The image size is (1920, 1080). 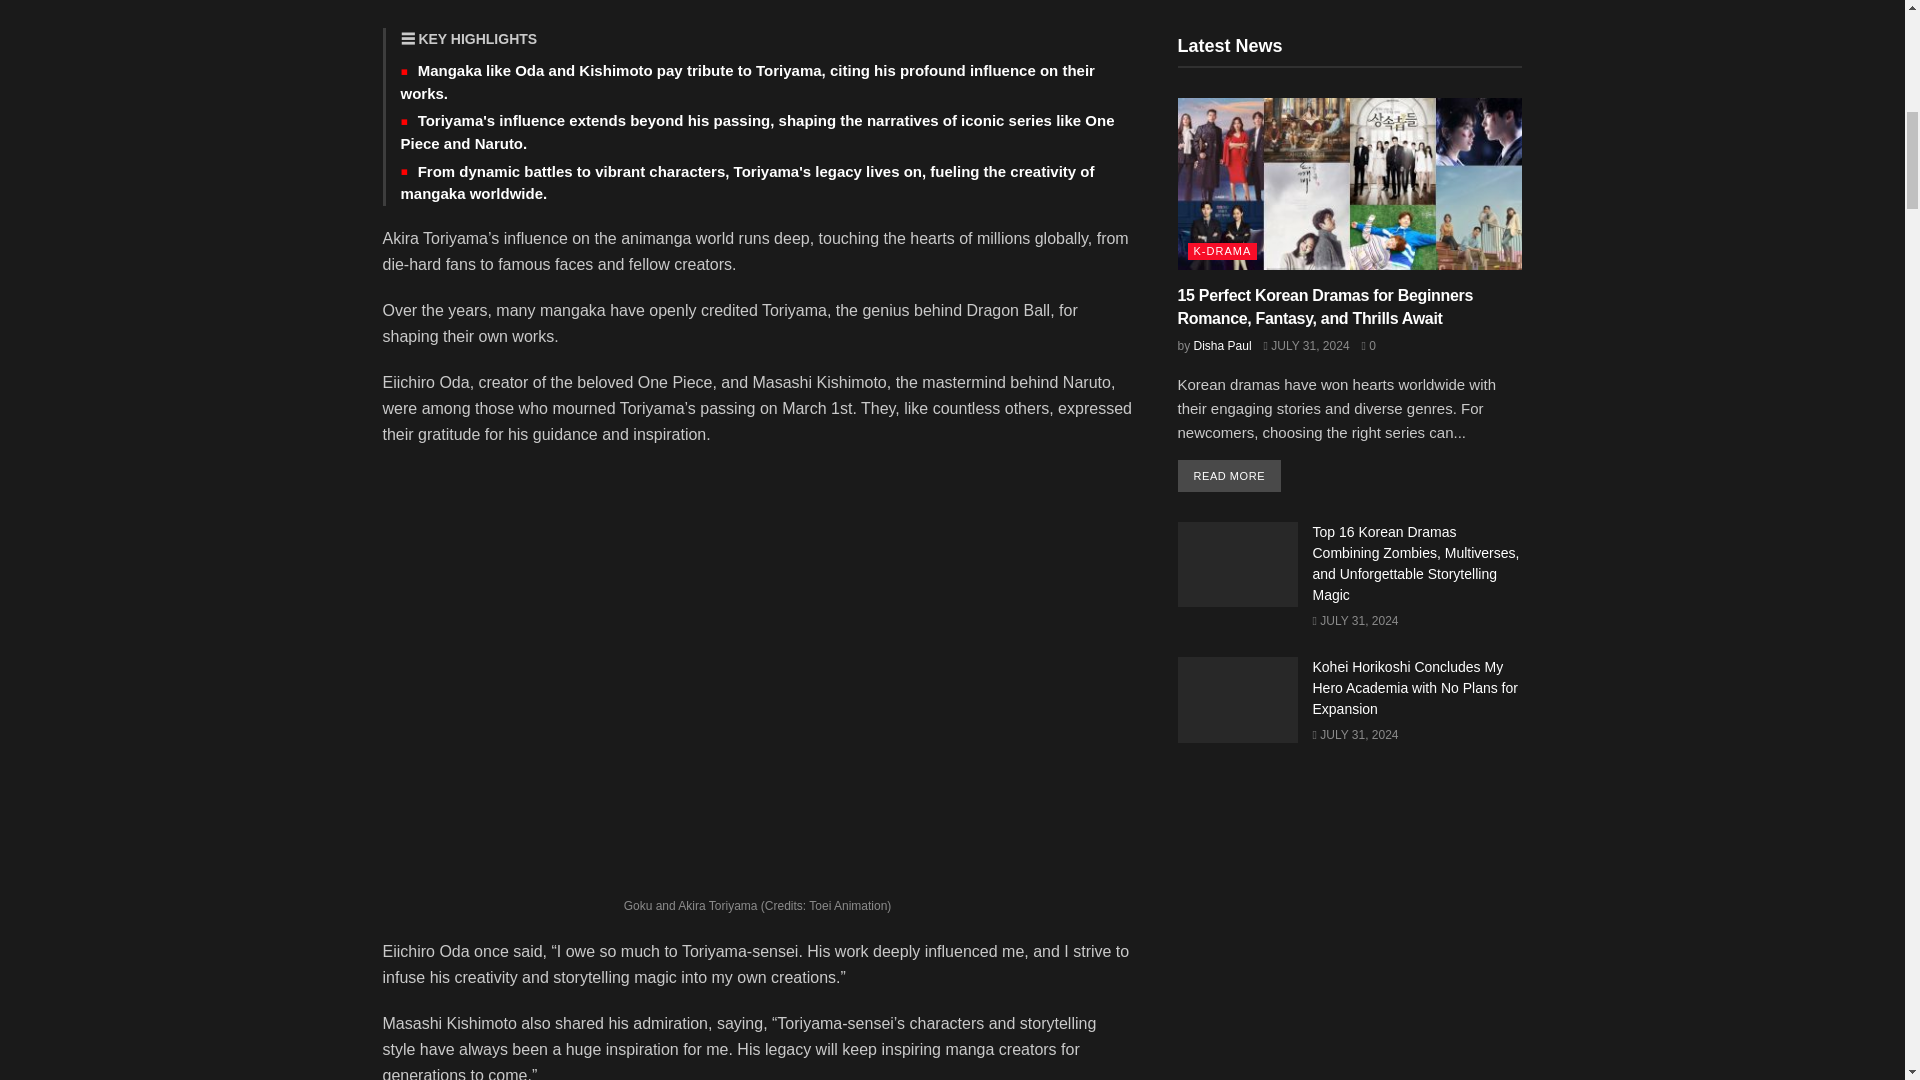 I want to click on K-DRAMA, so click(x=1222, y=252).